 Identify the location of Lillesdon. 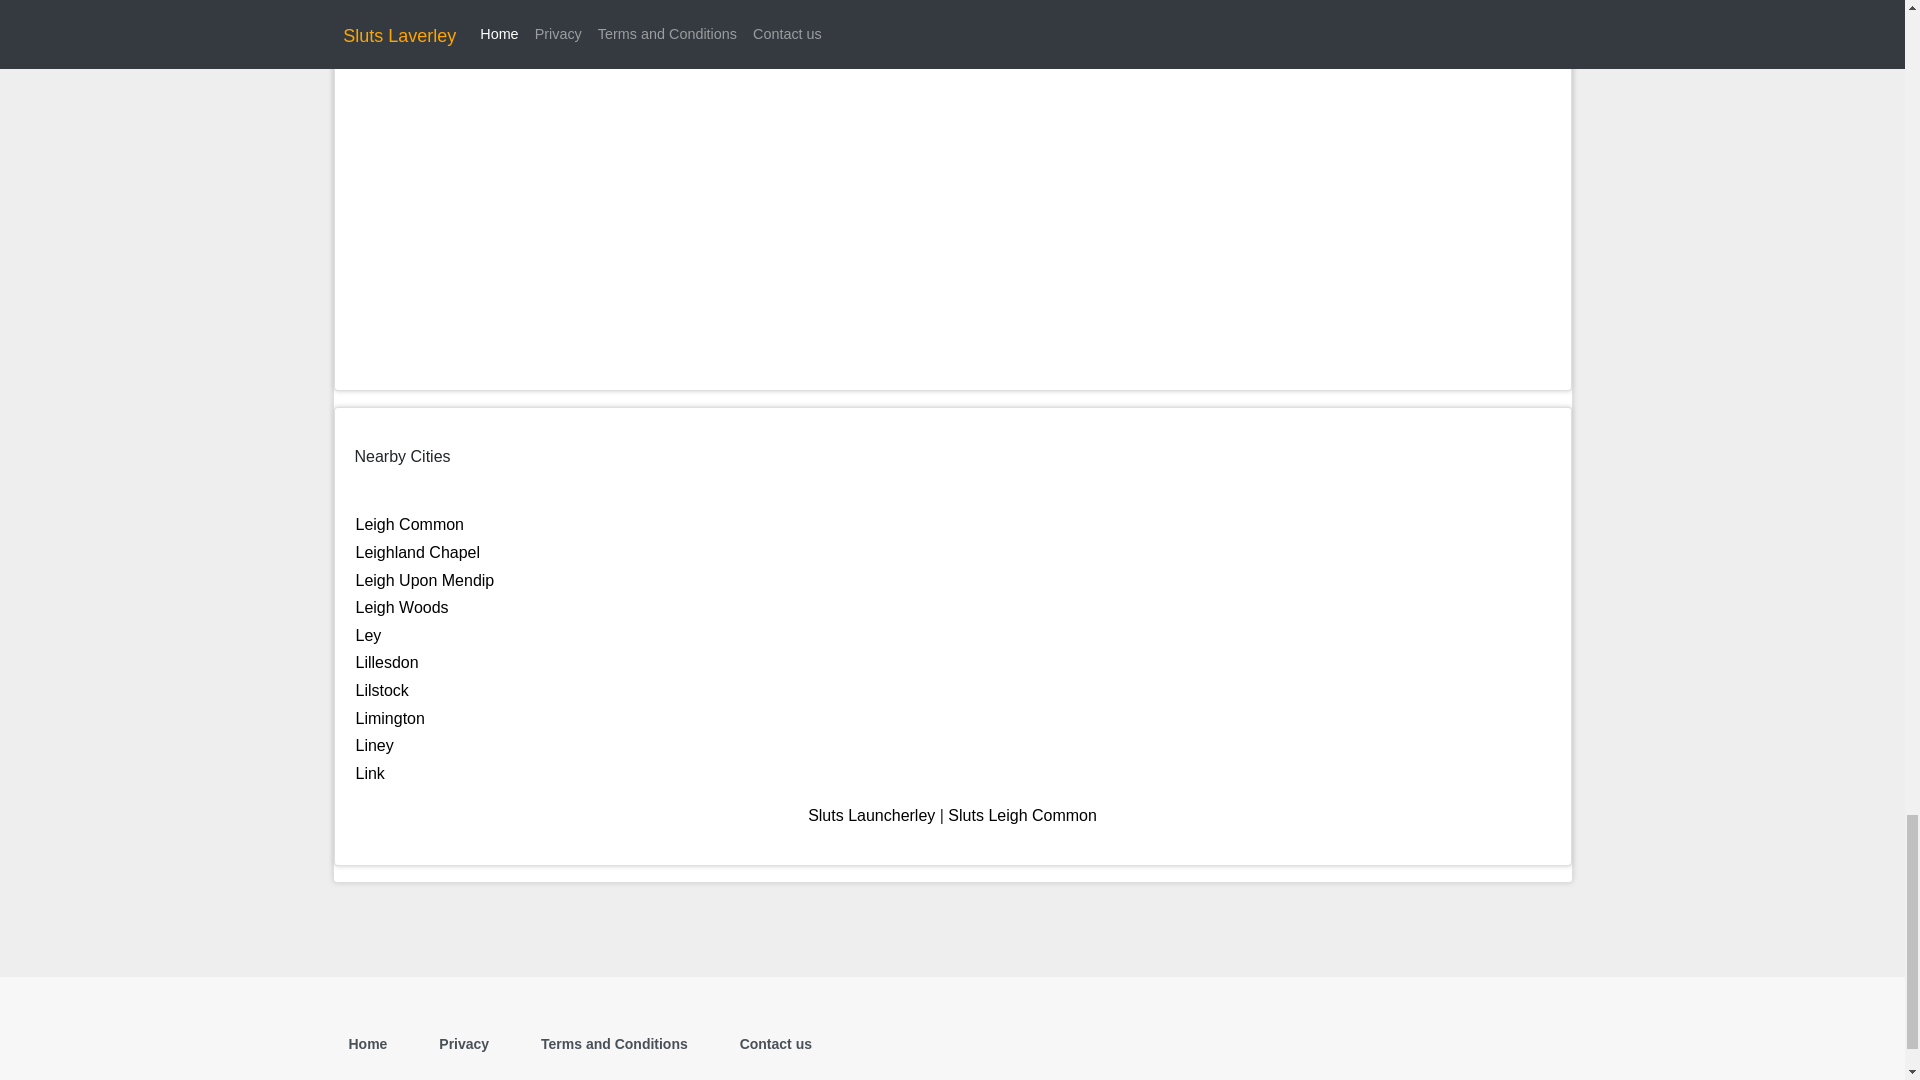
(386, 662).